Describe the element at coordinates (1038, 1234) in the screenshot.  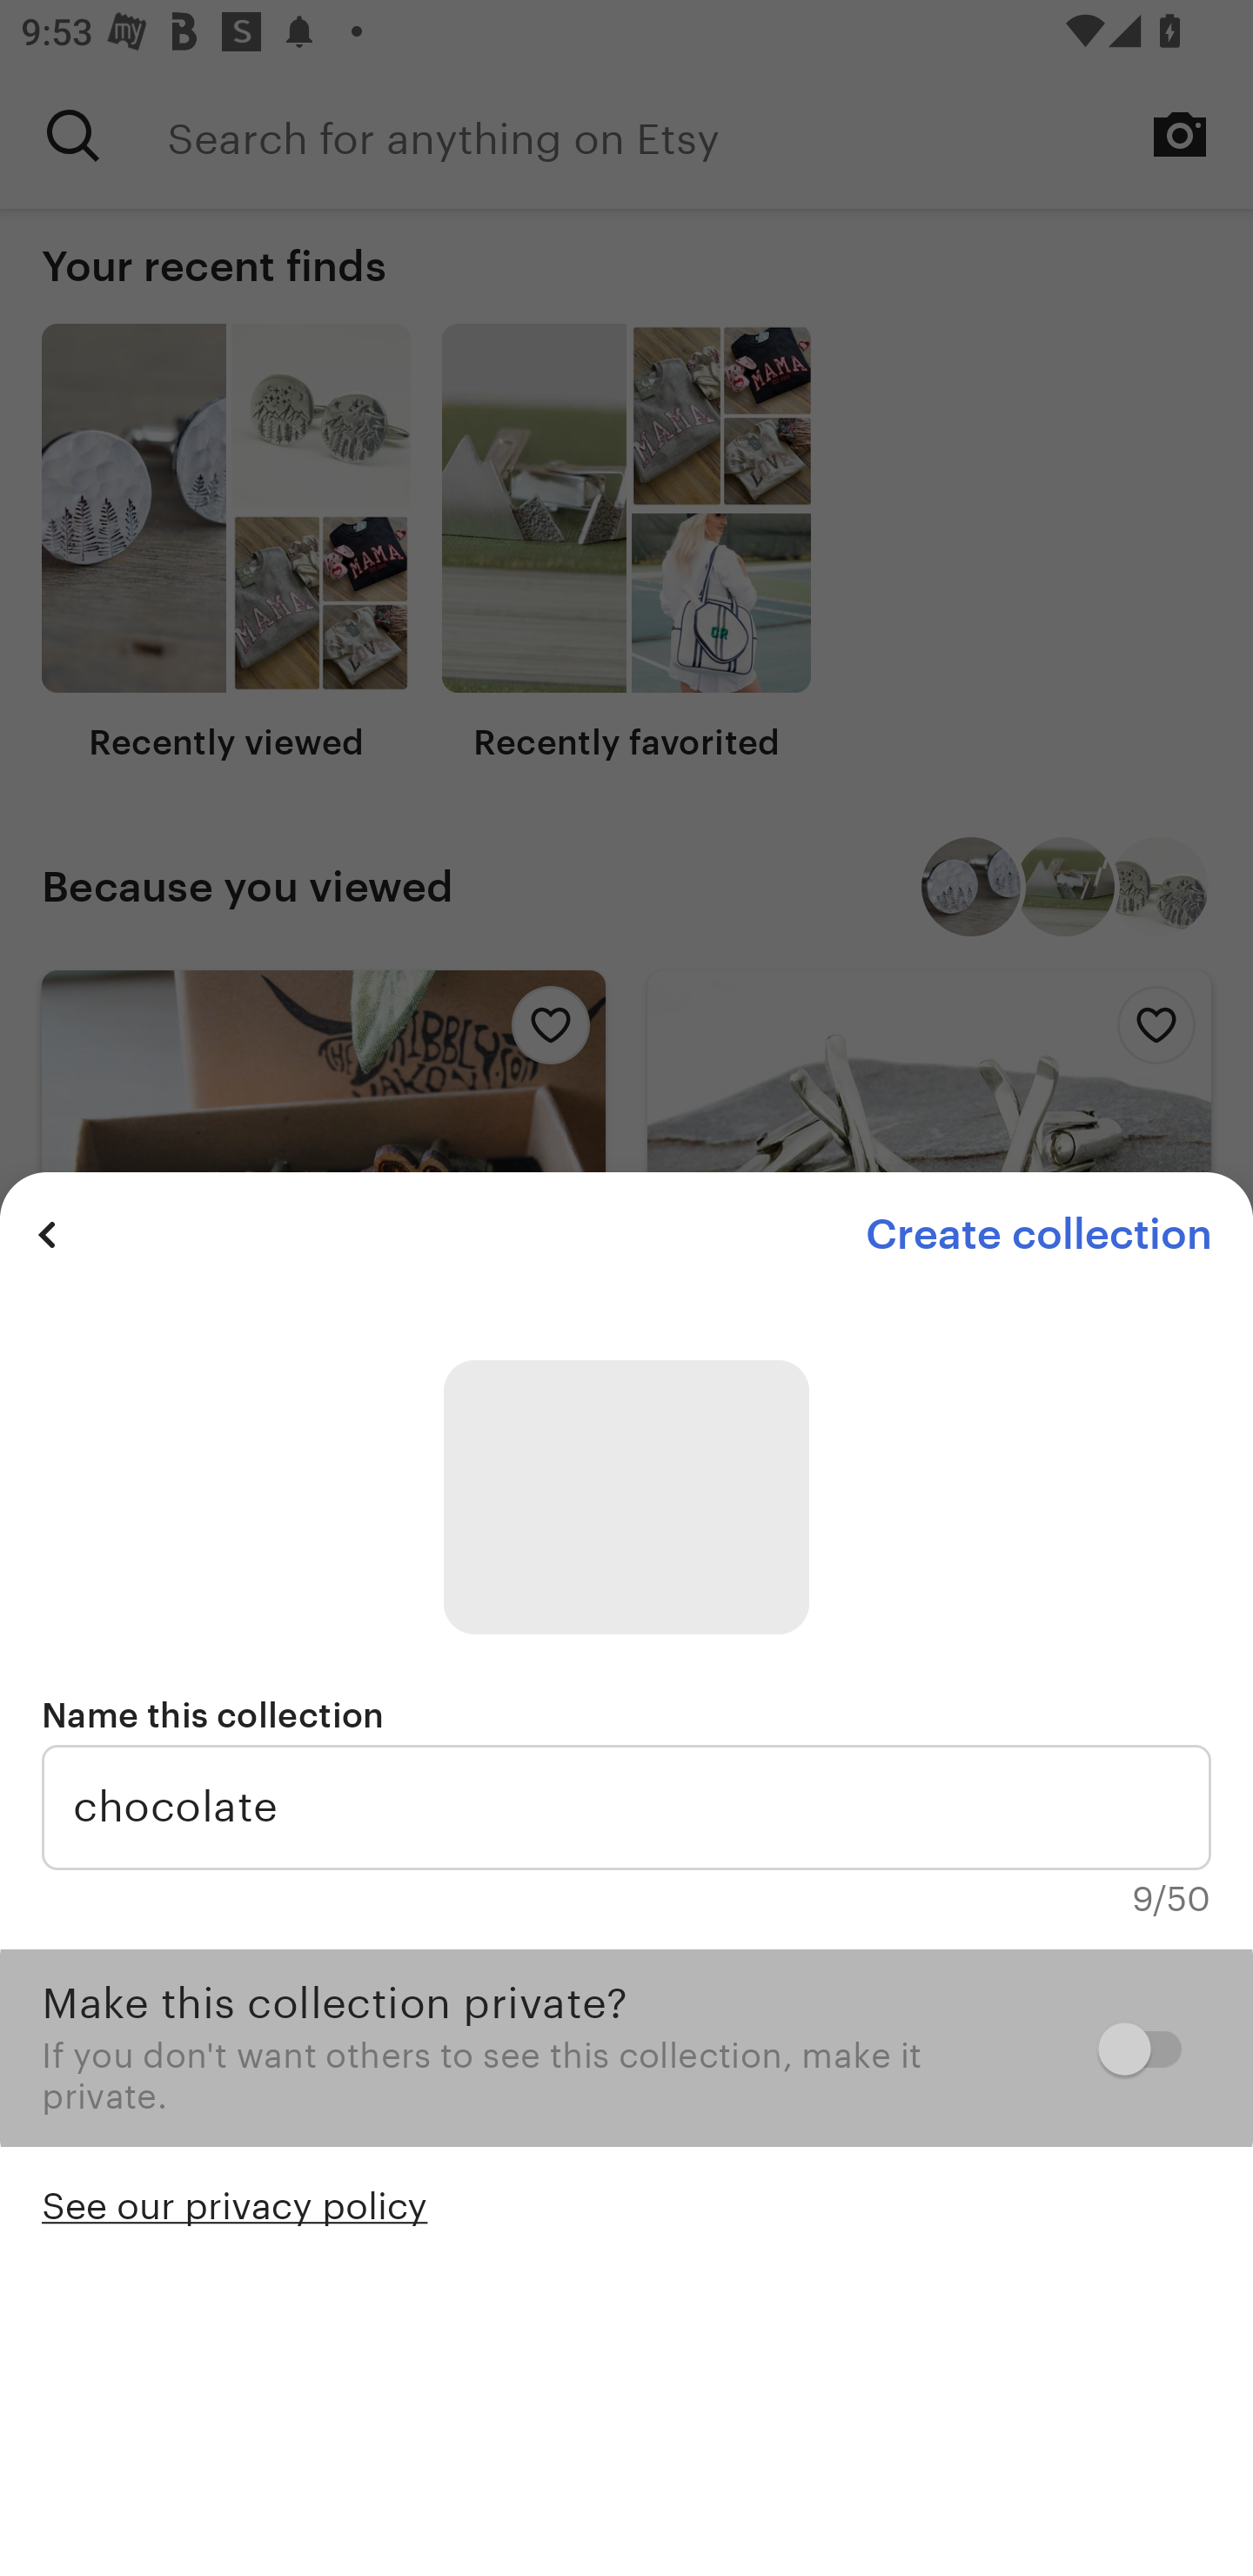
I see `Create collection` at that location.